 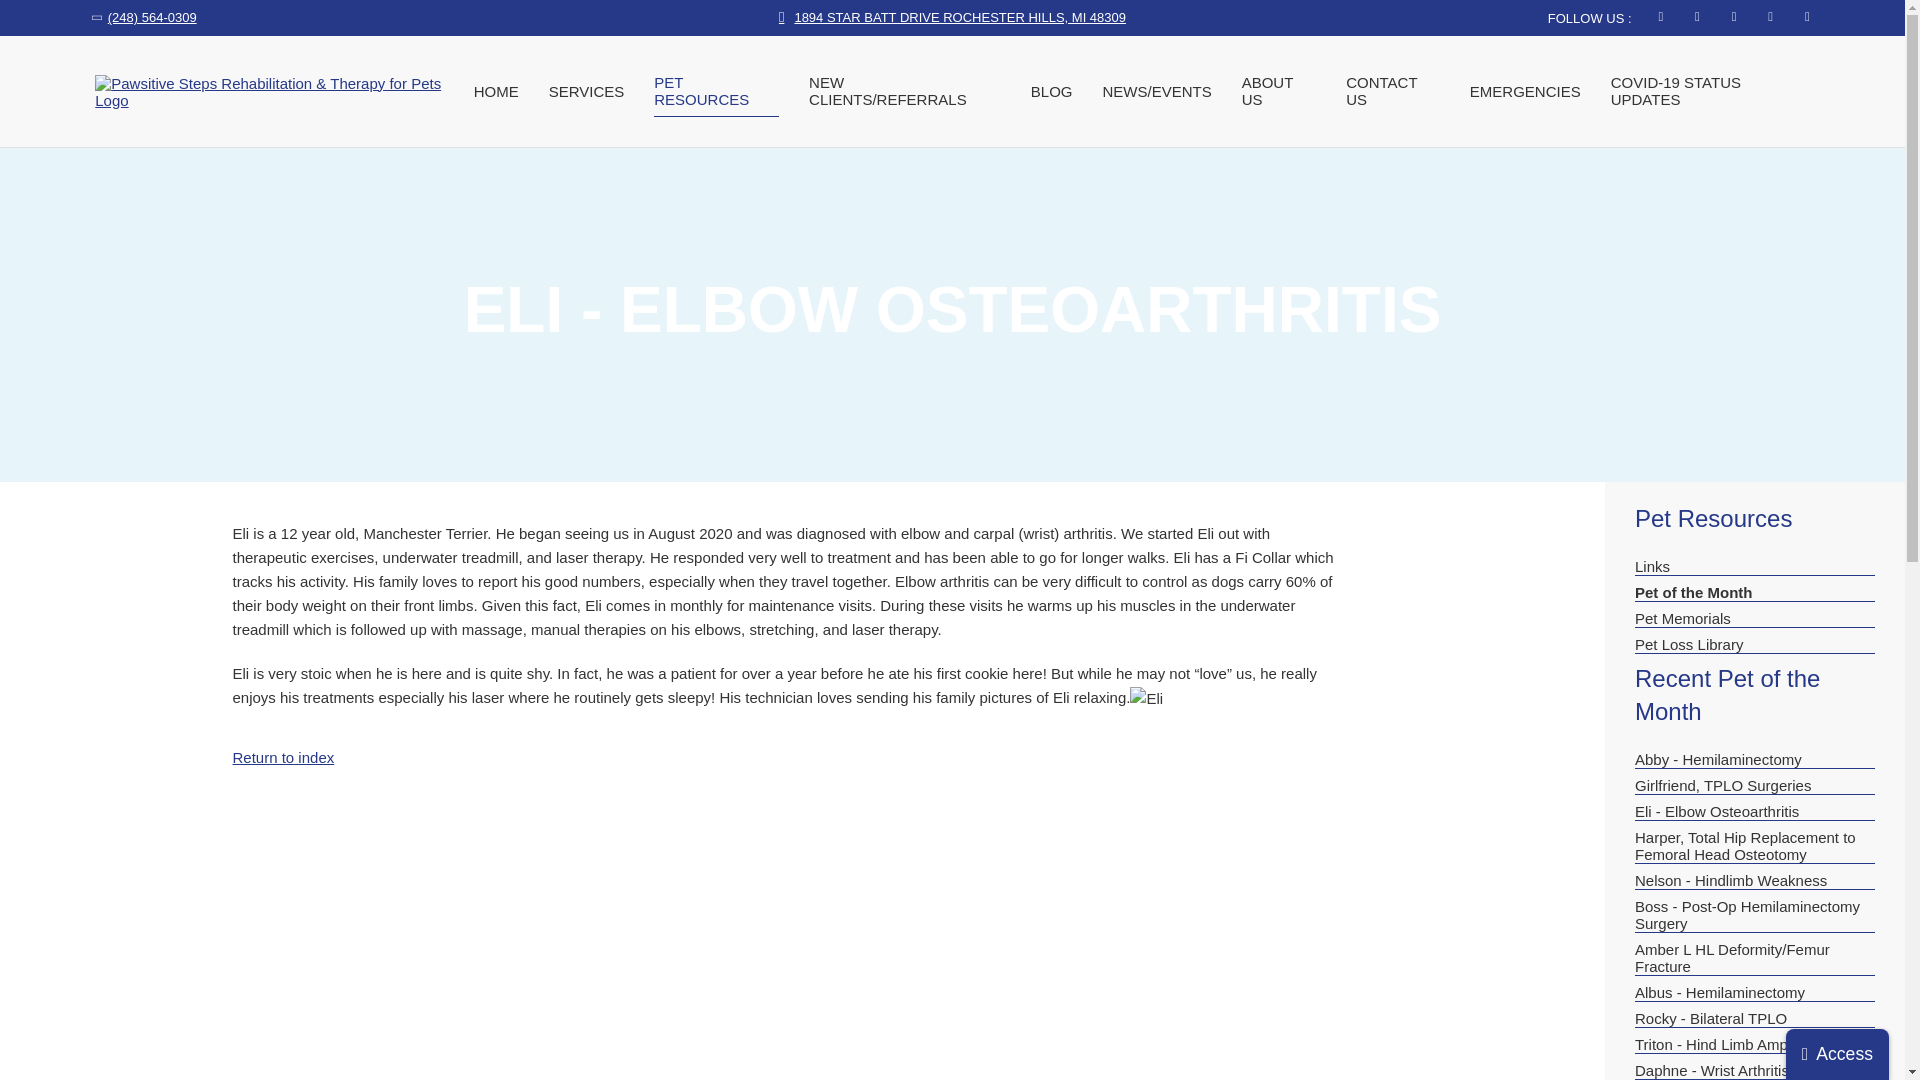 I want to click on FACEBOOK, so click(x=1656, y=16).